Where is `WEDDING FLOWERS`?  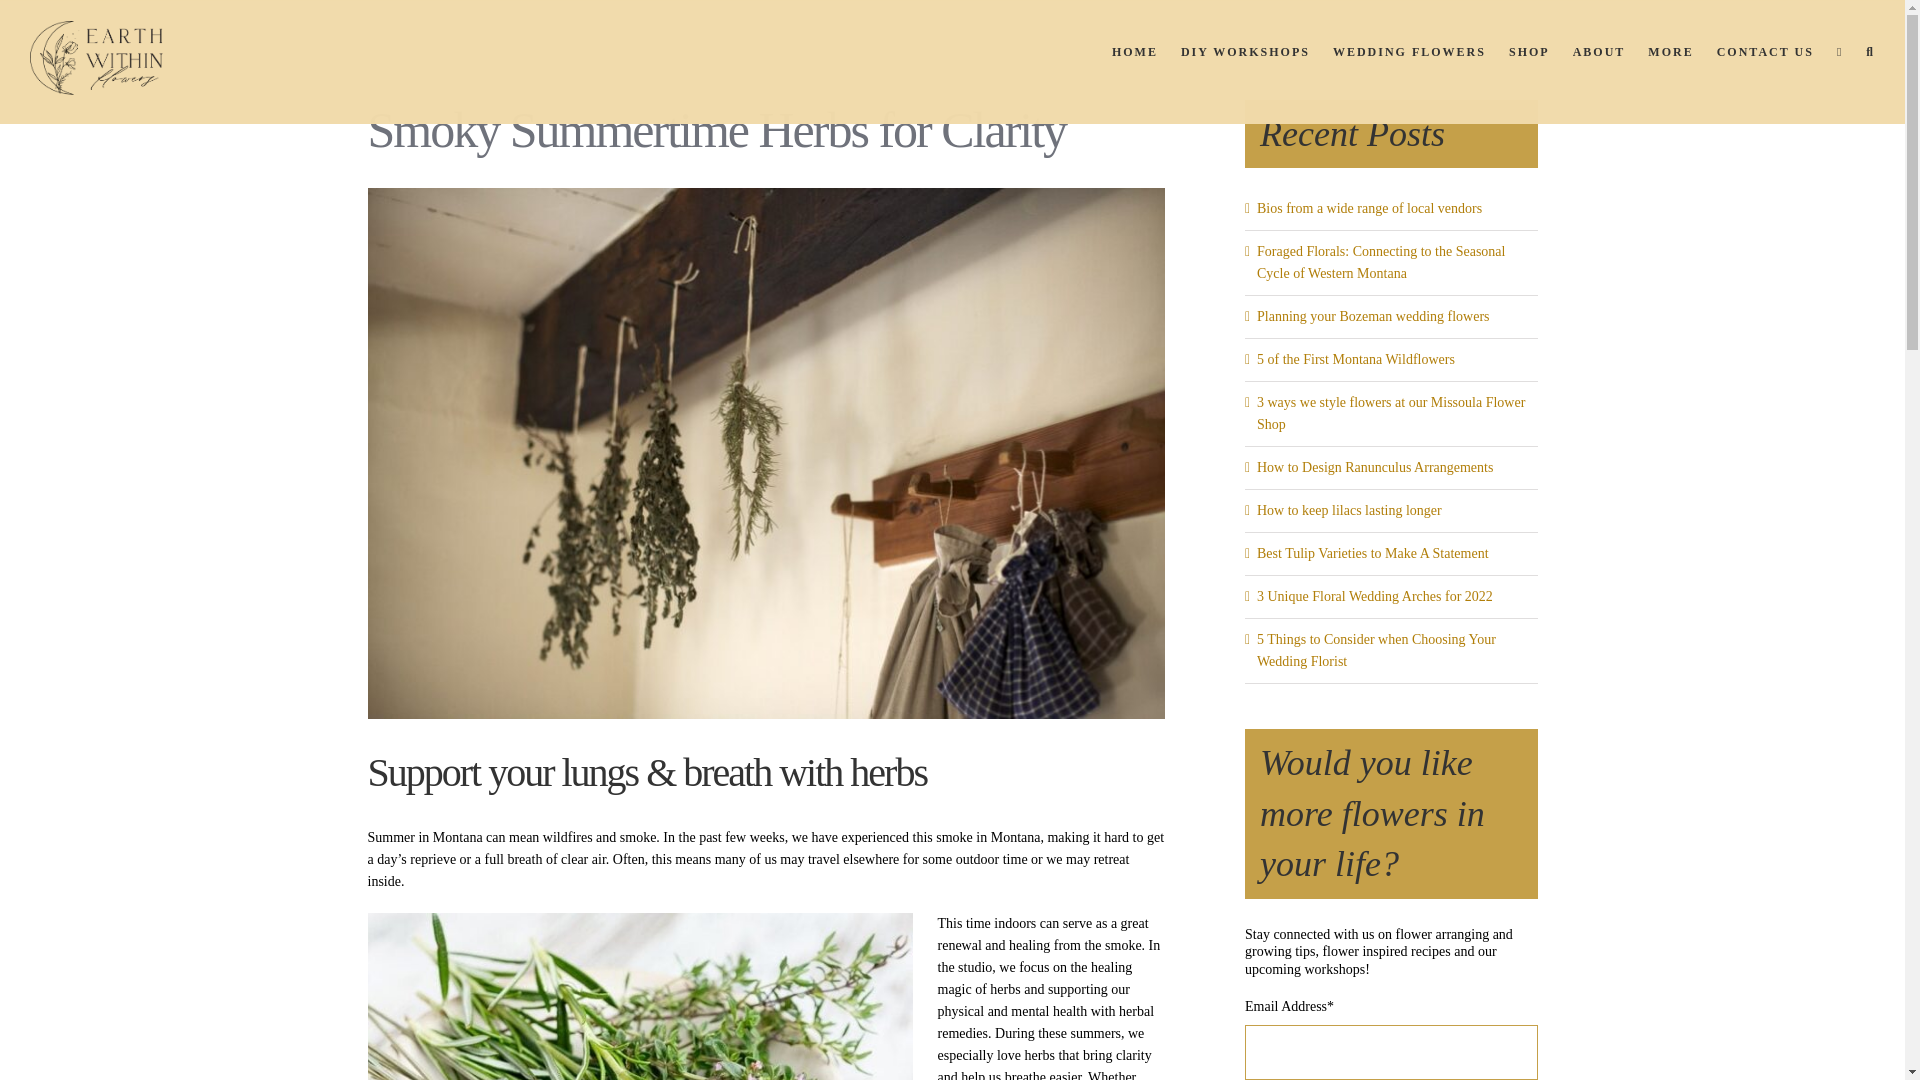 WEDDING FLOWERS is located at coordinates (1409, 51).